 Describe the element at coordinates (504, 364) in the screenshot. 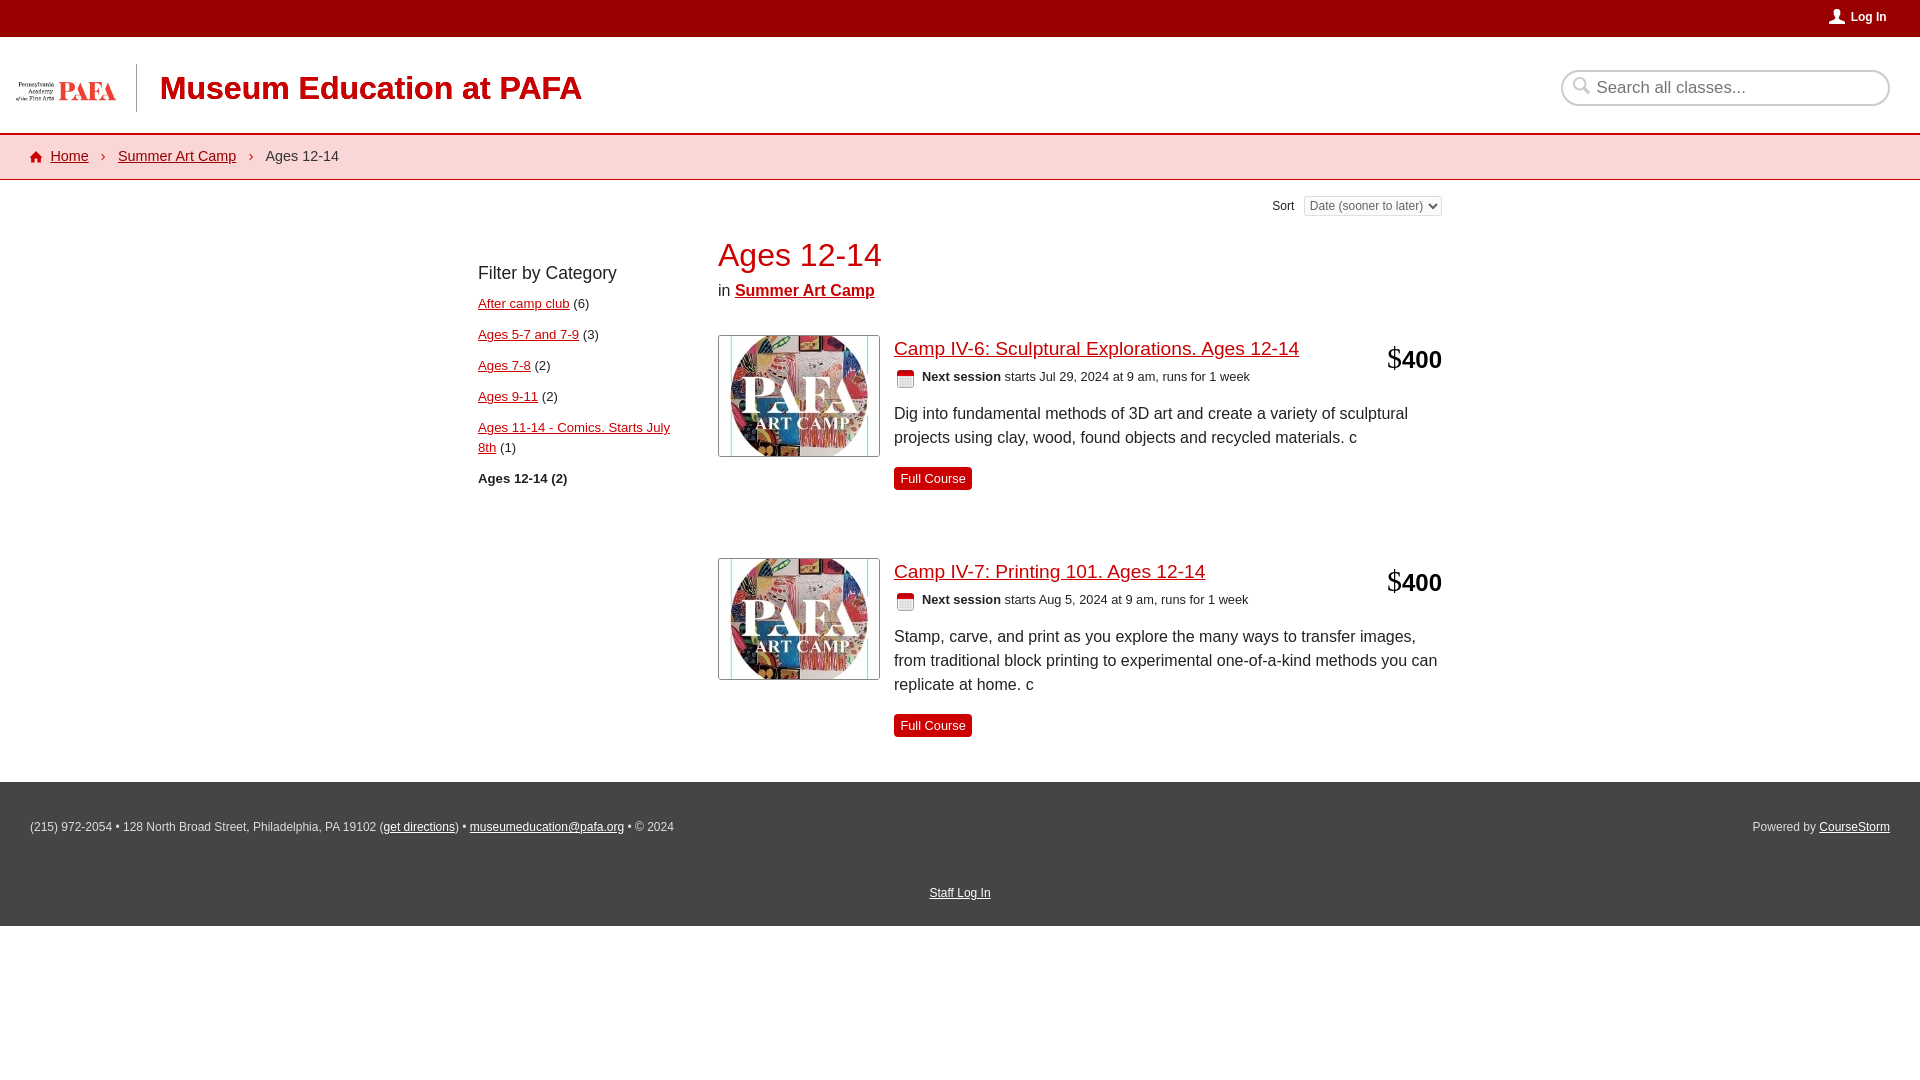

I see `Ages 7-8` at that location.